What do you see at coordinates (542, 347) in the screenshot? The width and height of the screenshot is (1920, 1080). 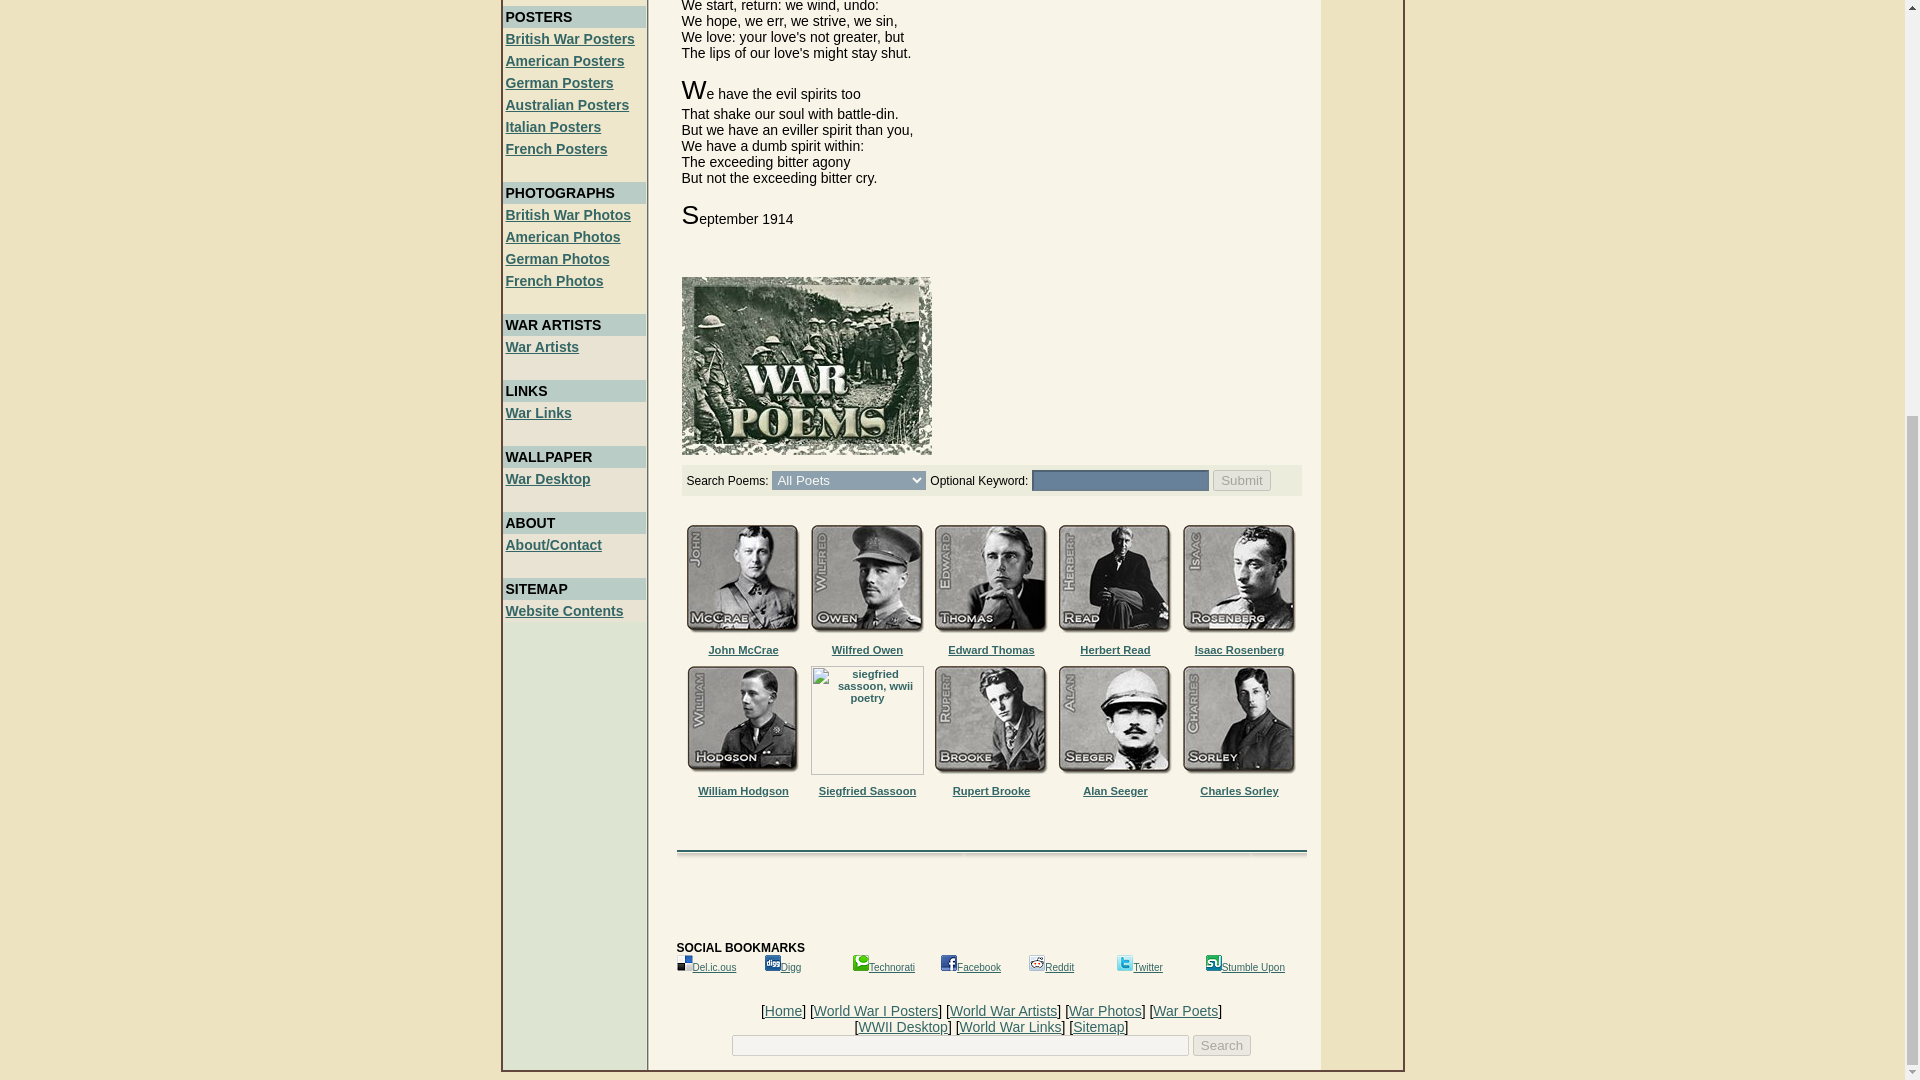 I see `War Artists` at bounding box center [542, 347].